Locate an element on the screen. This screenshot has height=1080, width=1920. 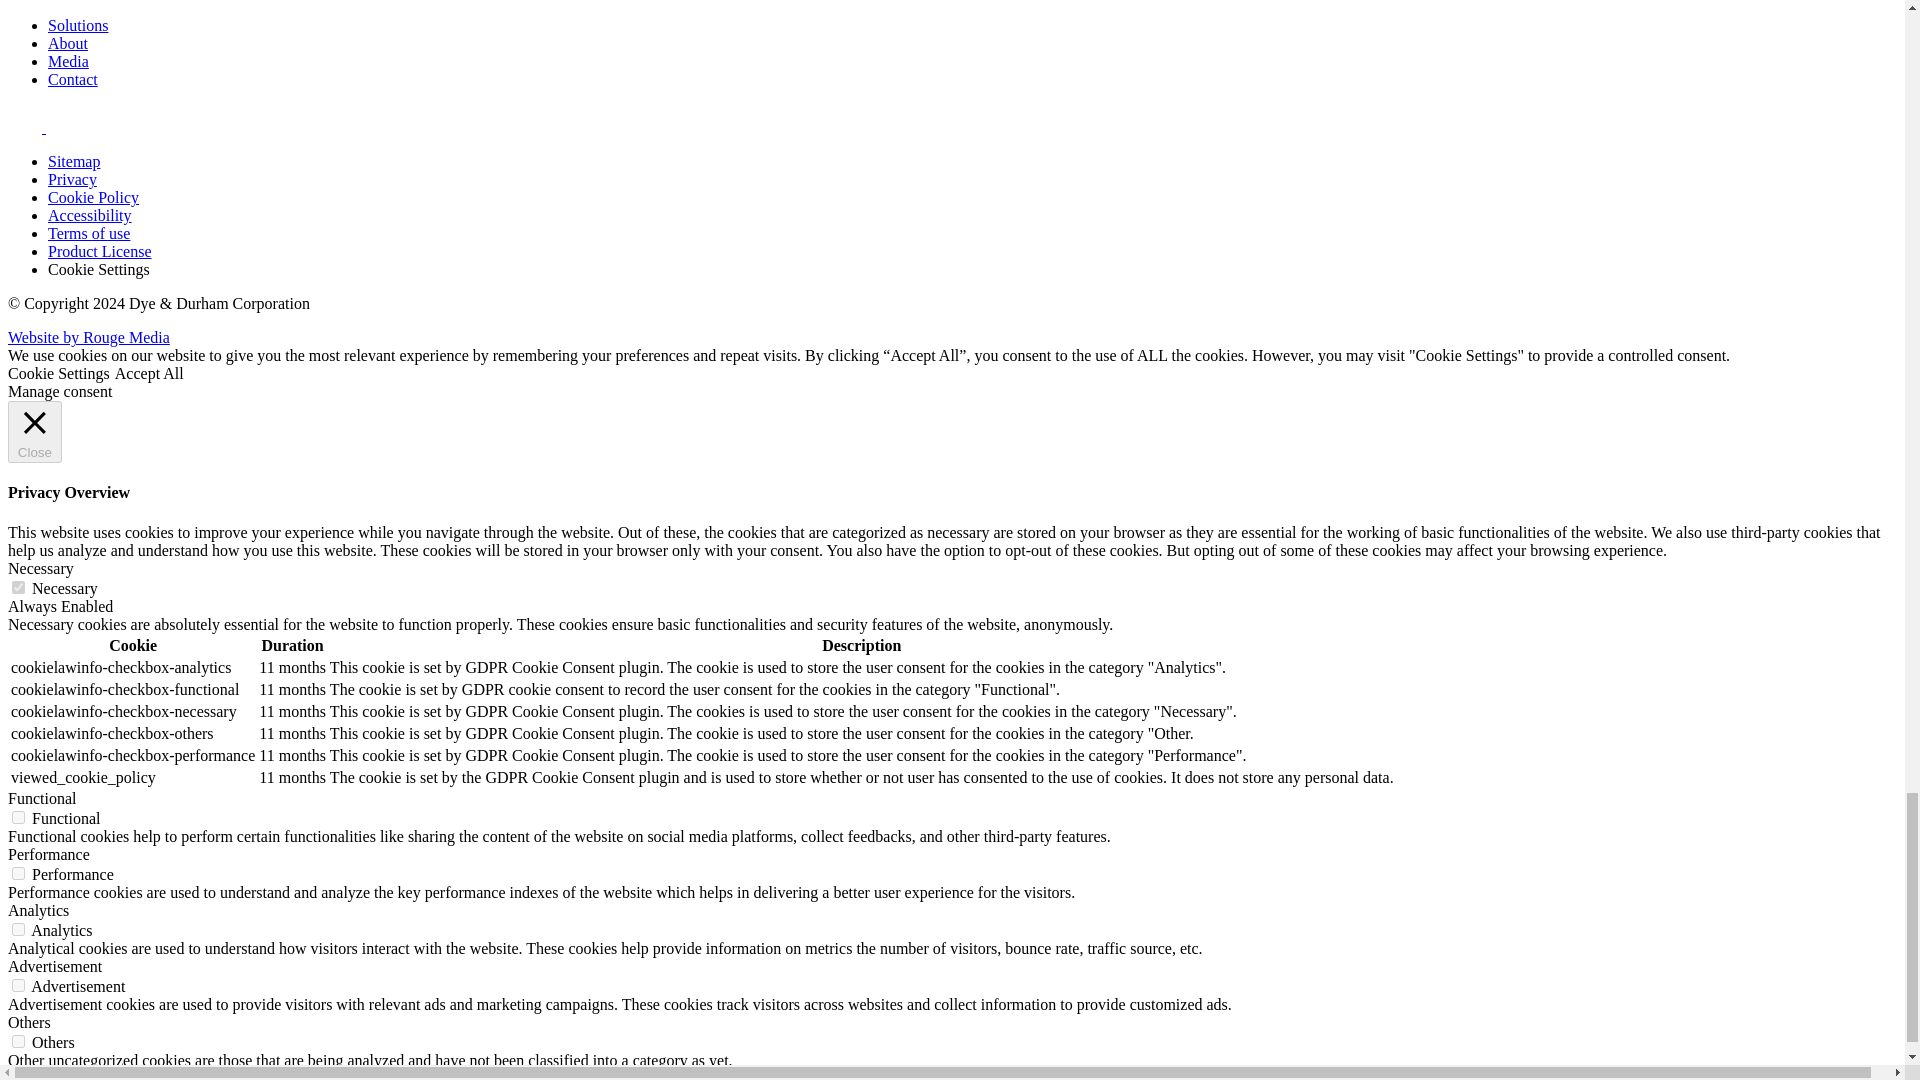
on is located at coordinates (18, 985).